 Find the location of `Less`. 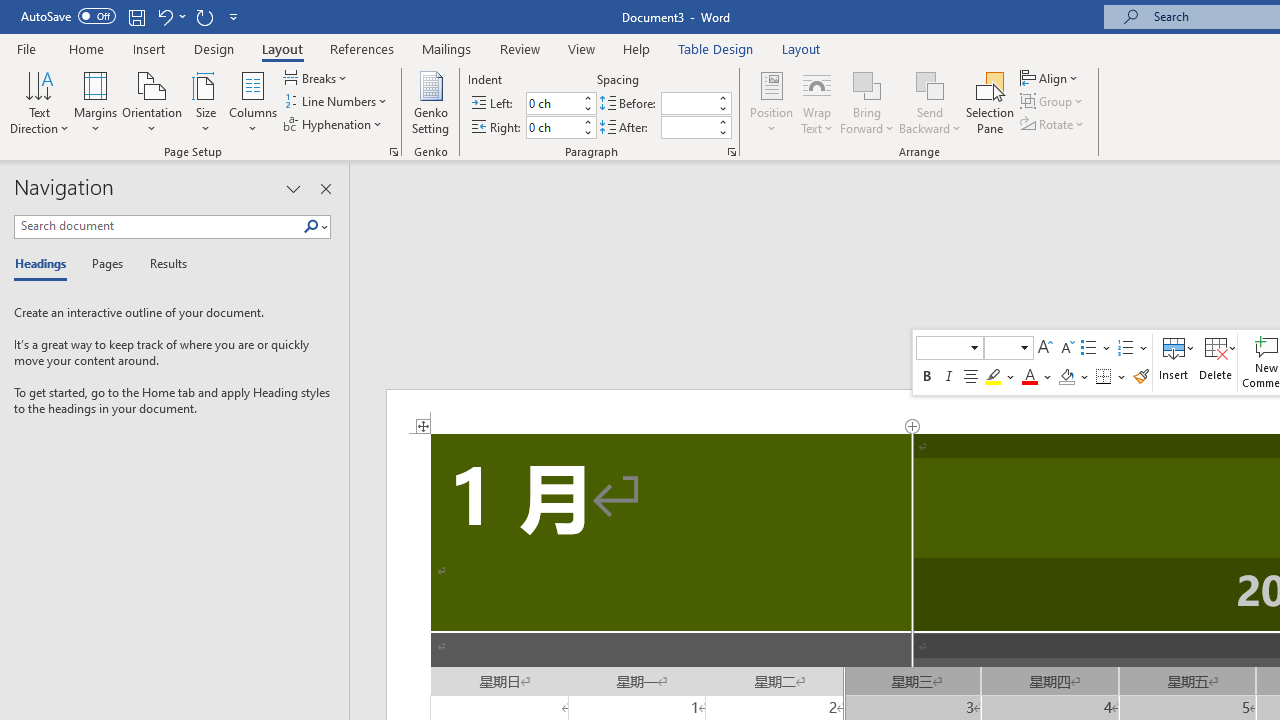

Less is located at coordinates (722, 132).